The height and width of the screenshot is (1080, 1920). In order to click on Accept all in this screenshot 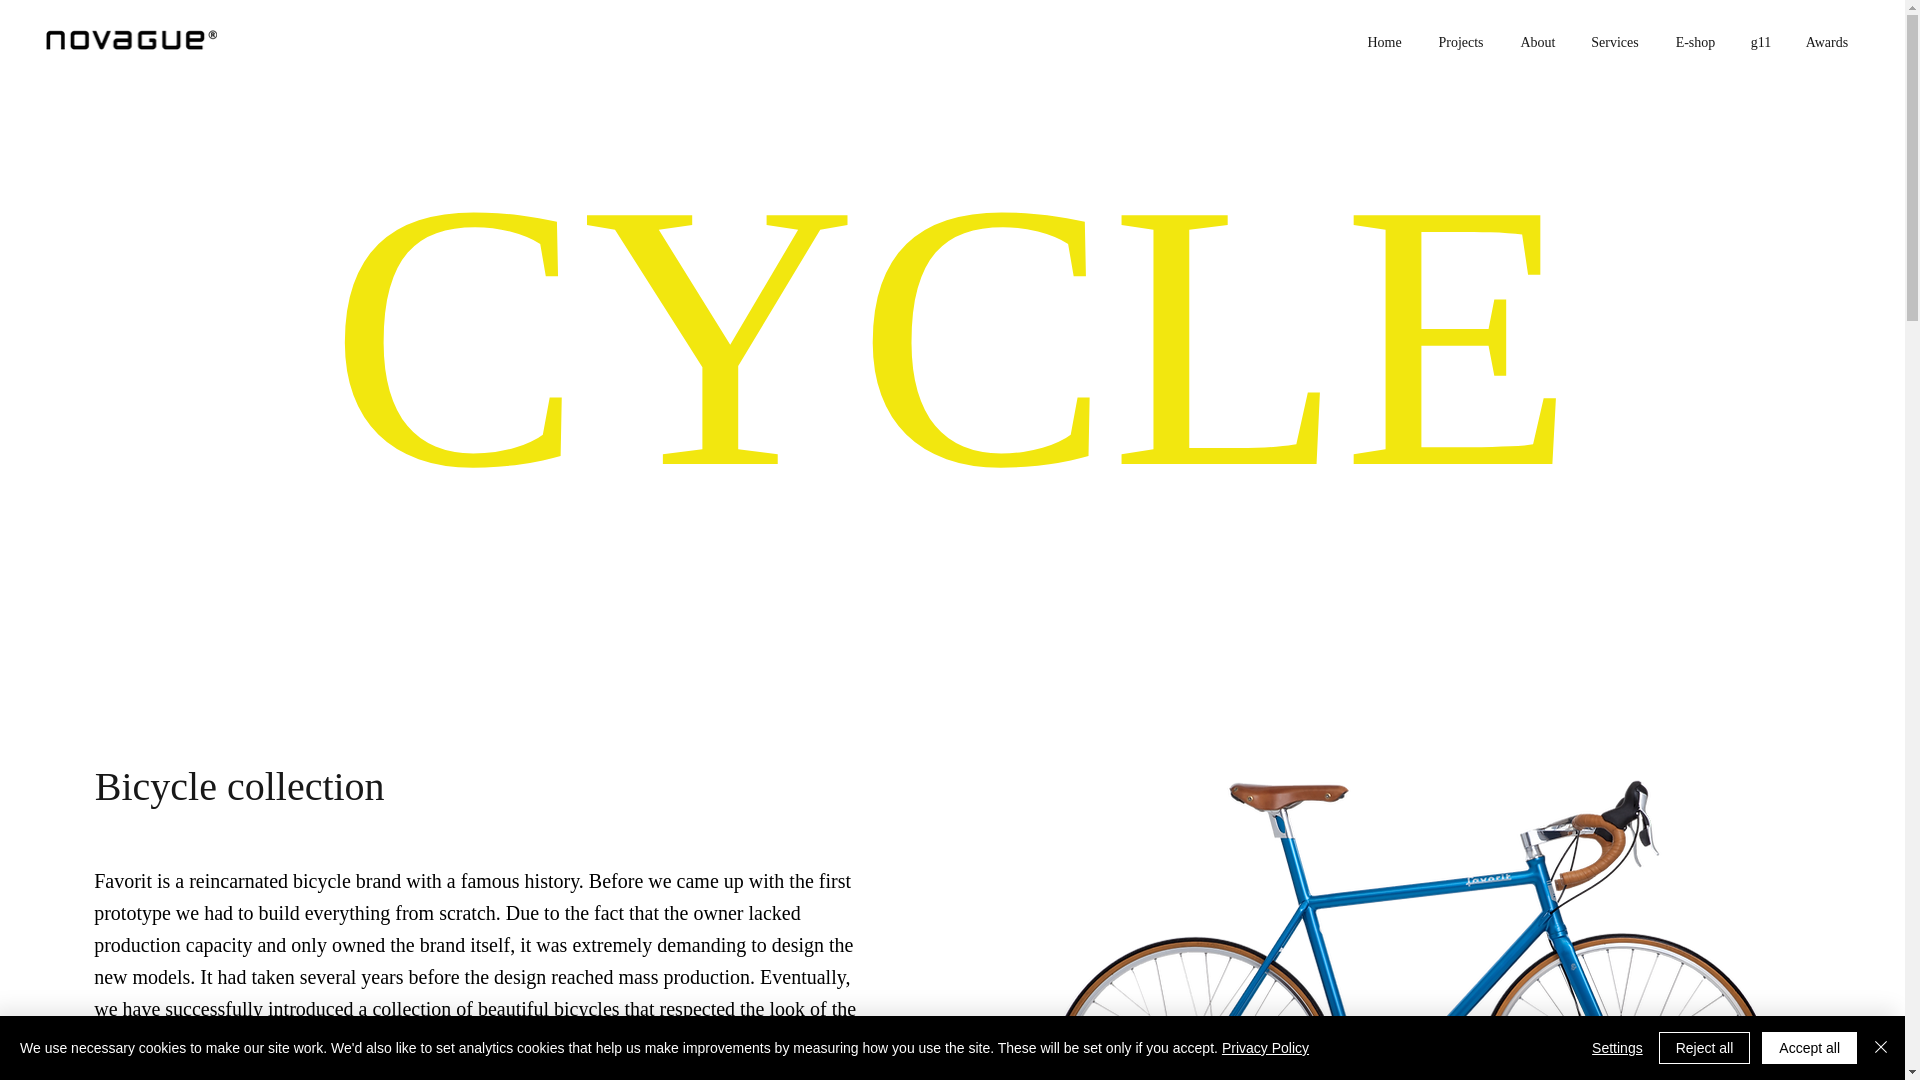, I will do `click(1809, 1048)`.